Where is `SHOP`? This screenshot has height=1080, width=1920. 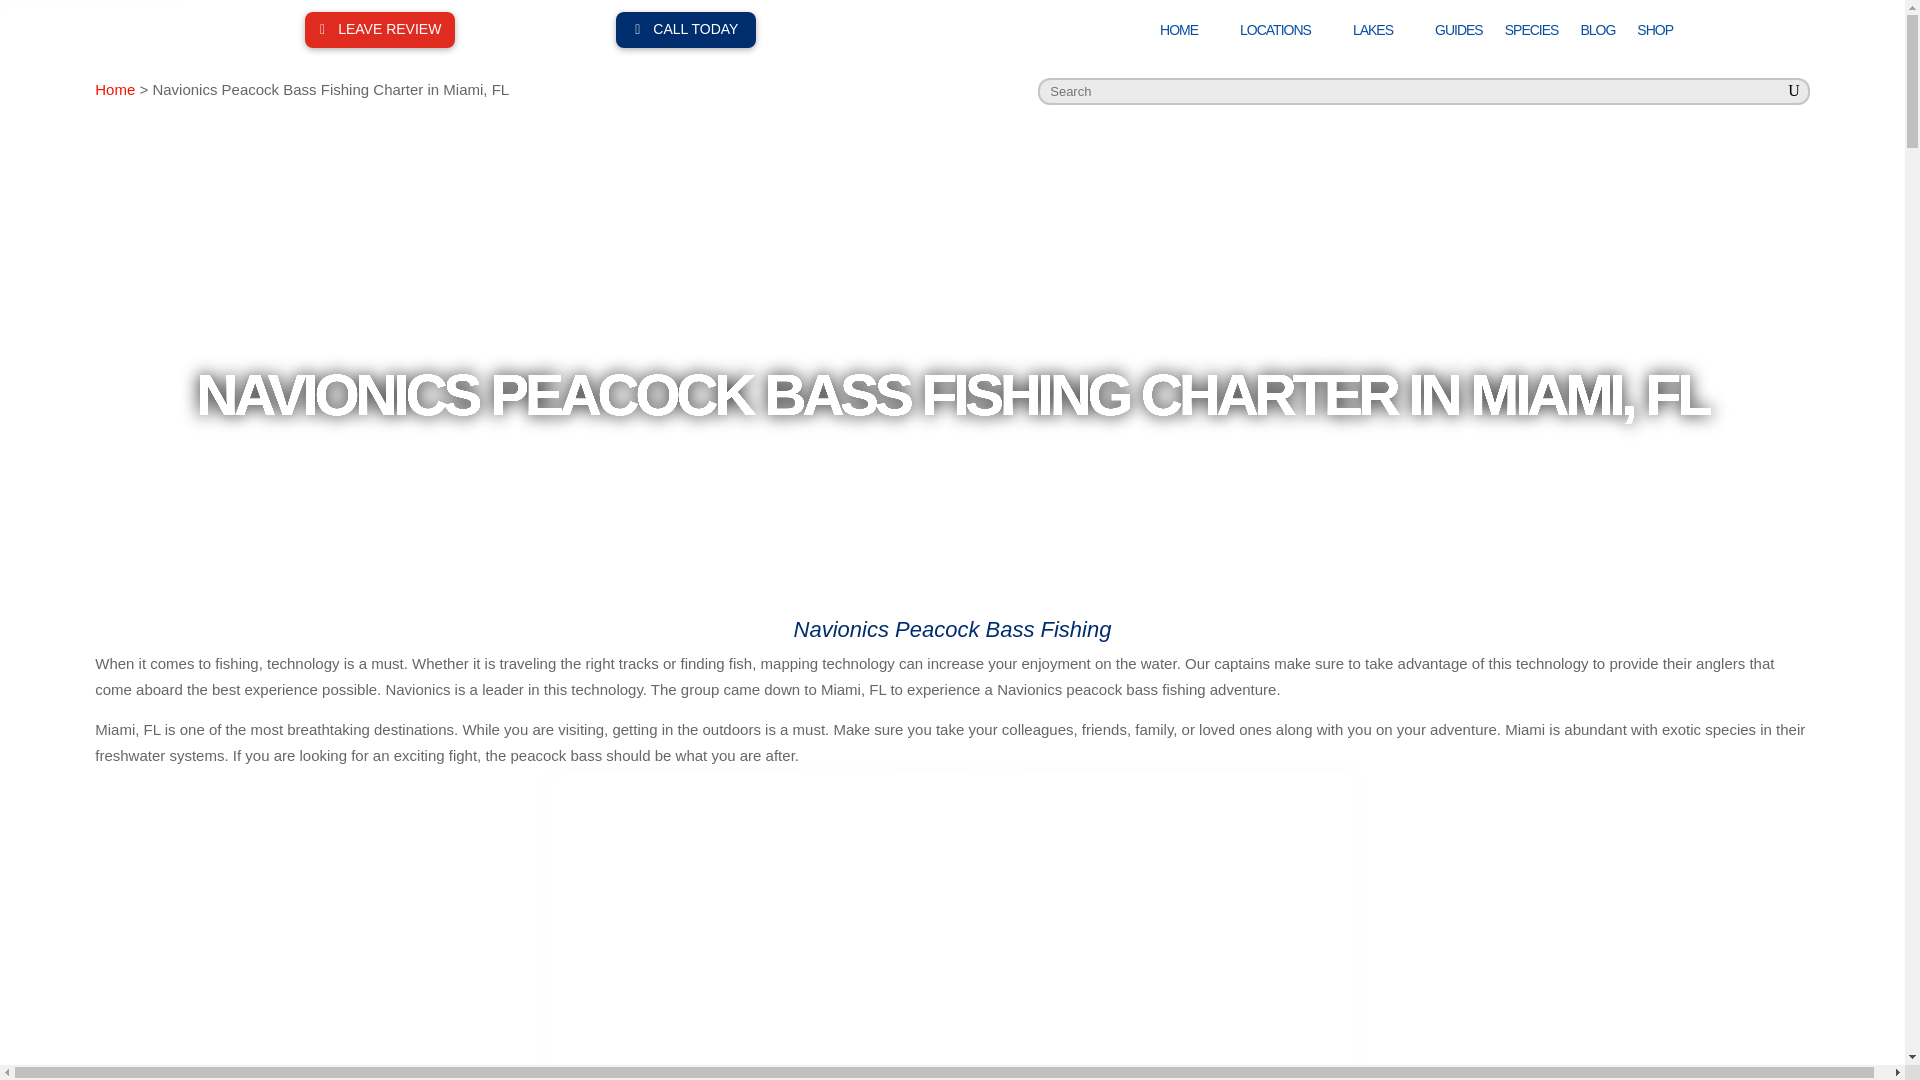
SHOP is located at coordinates (1654, 34).